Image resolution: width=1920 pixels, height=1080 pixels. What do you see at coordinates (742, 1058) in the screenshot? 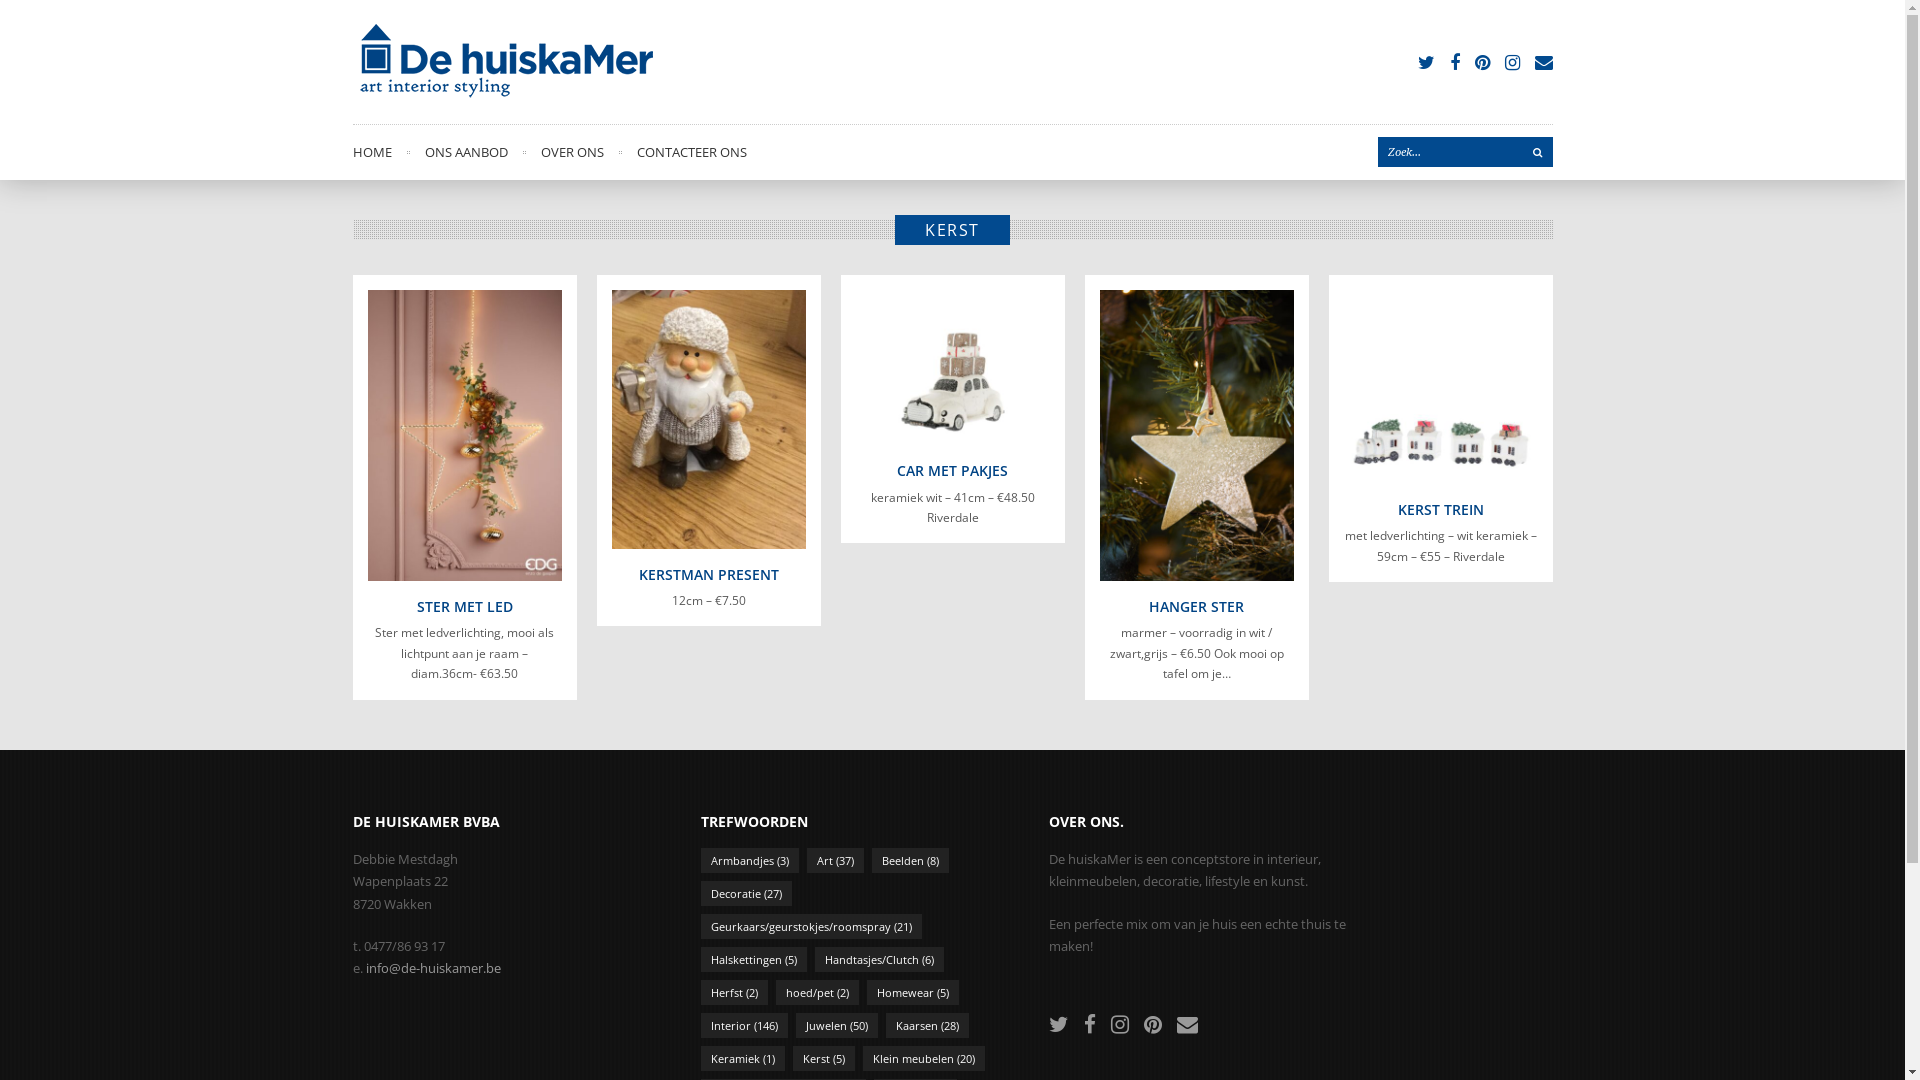
I see `Keramiek (1)` at bounding box center [742, 1058].